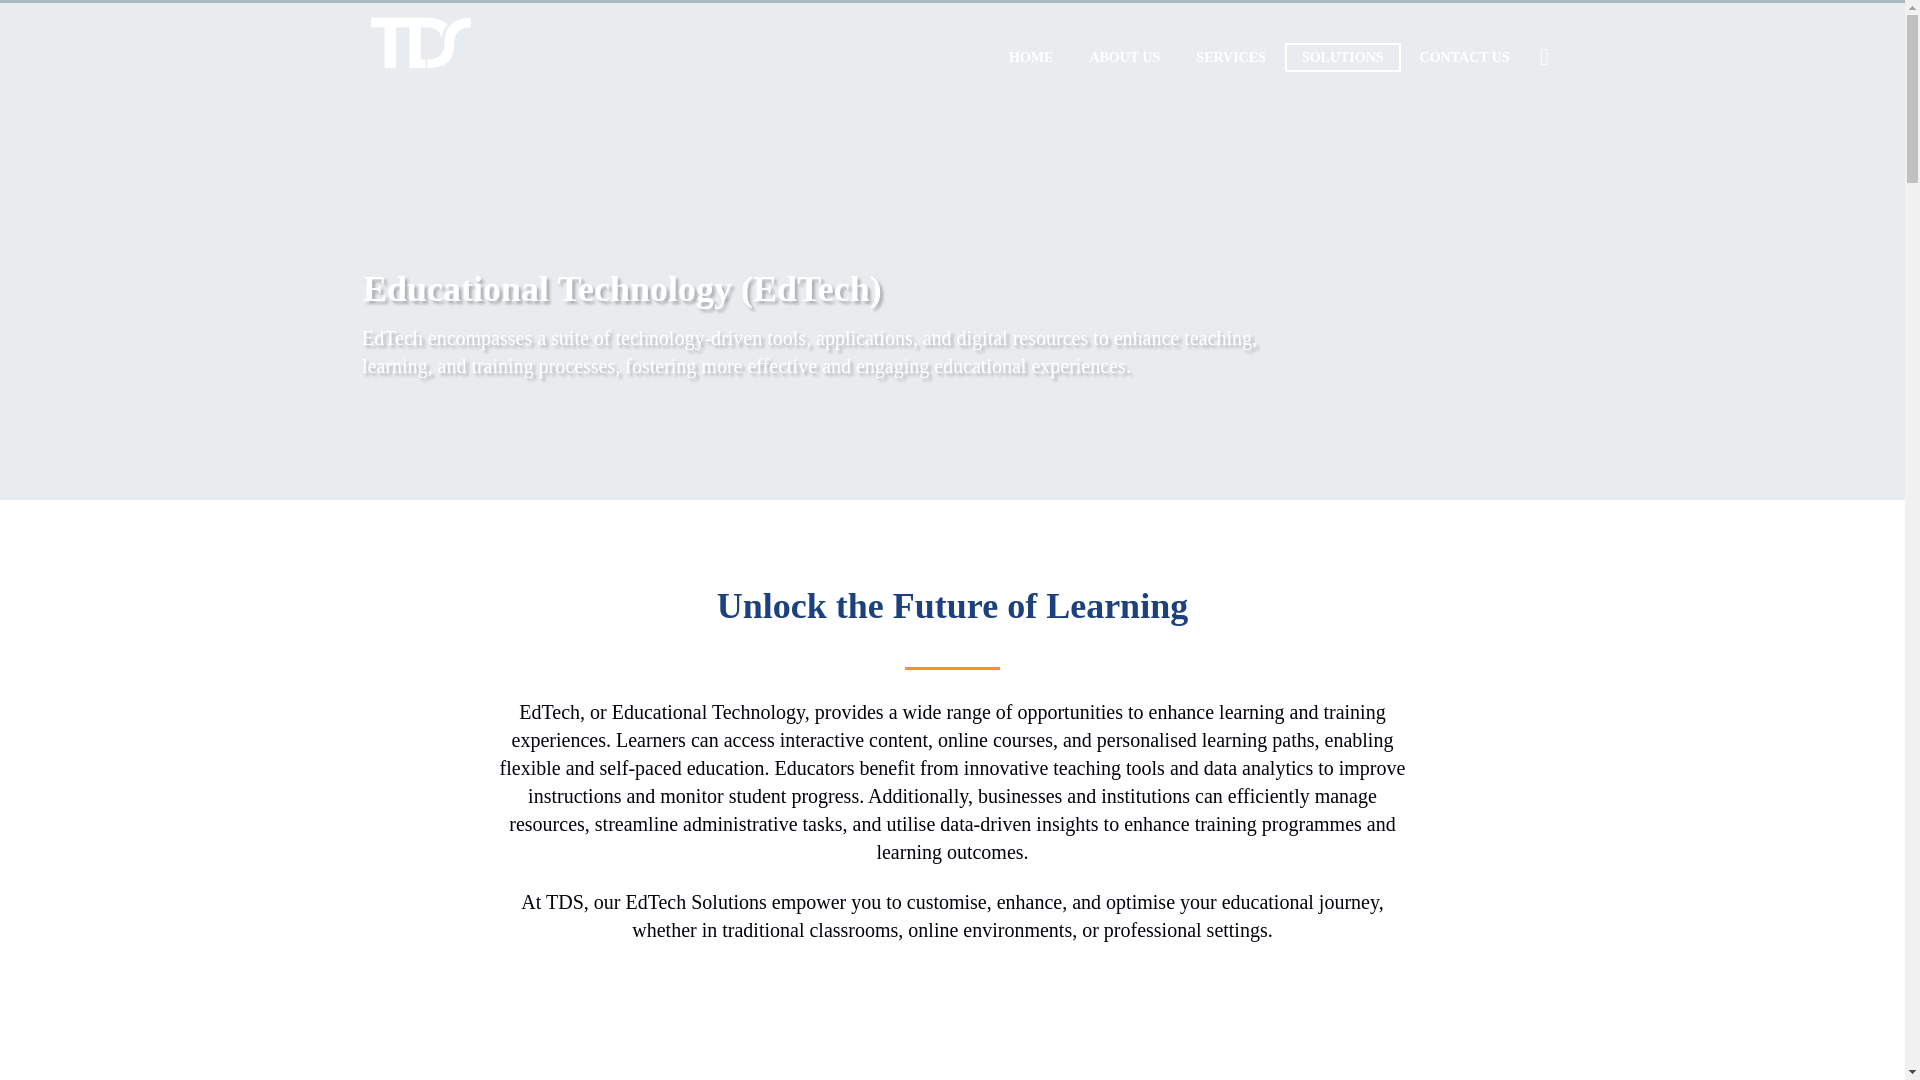 The width and height of the screenshot is (1920, 1080). I want to click on HOME, so click(1030, 58).